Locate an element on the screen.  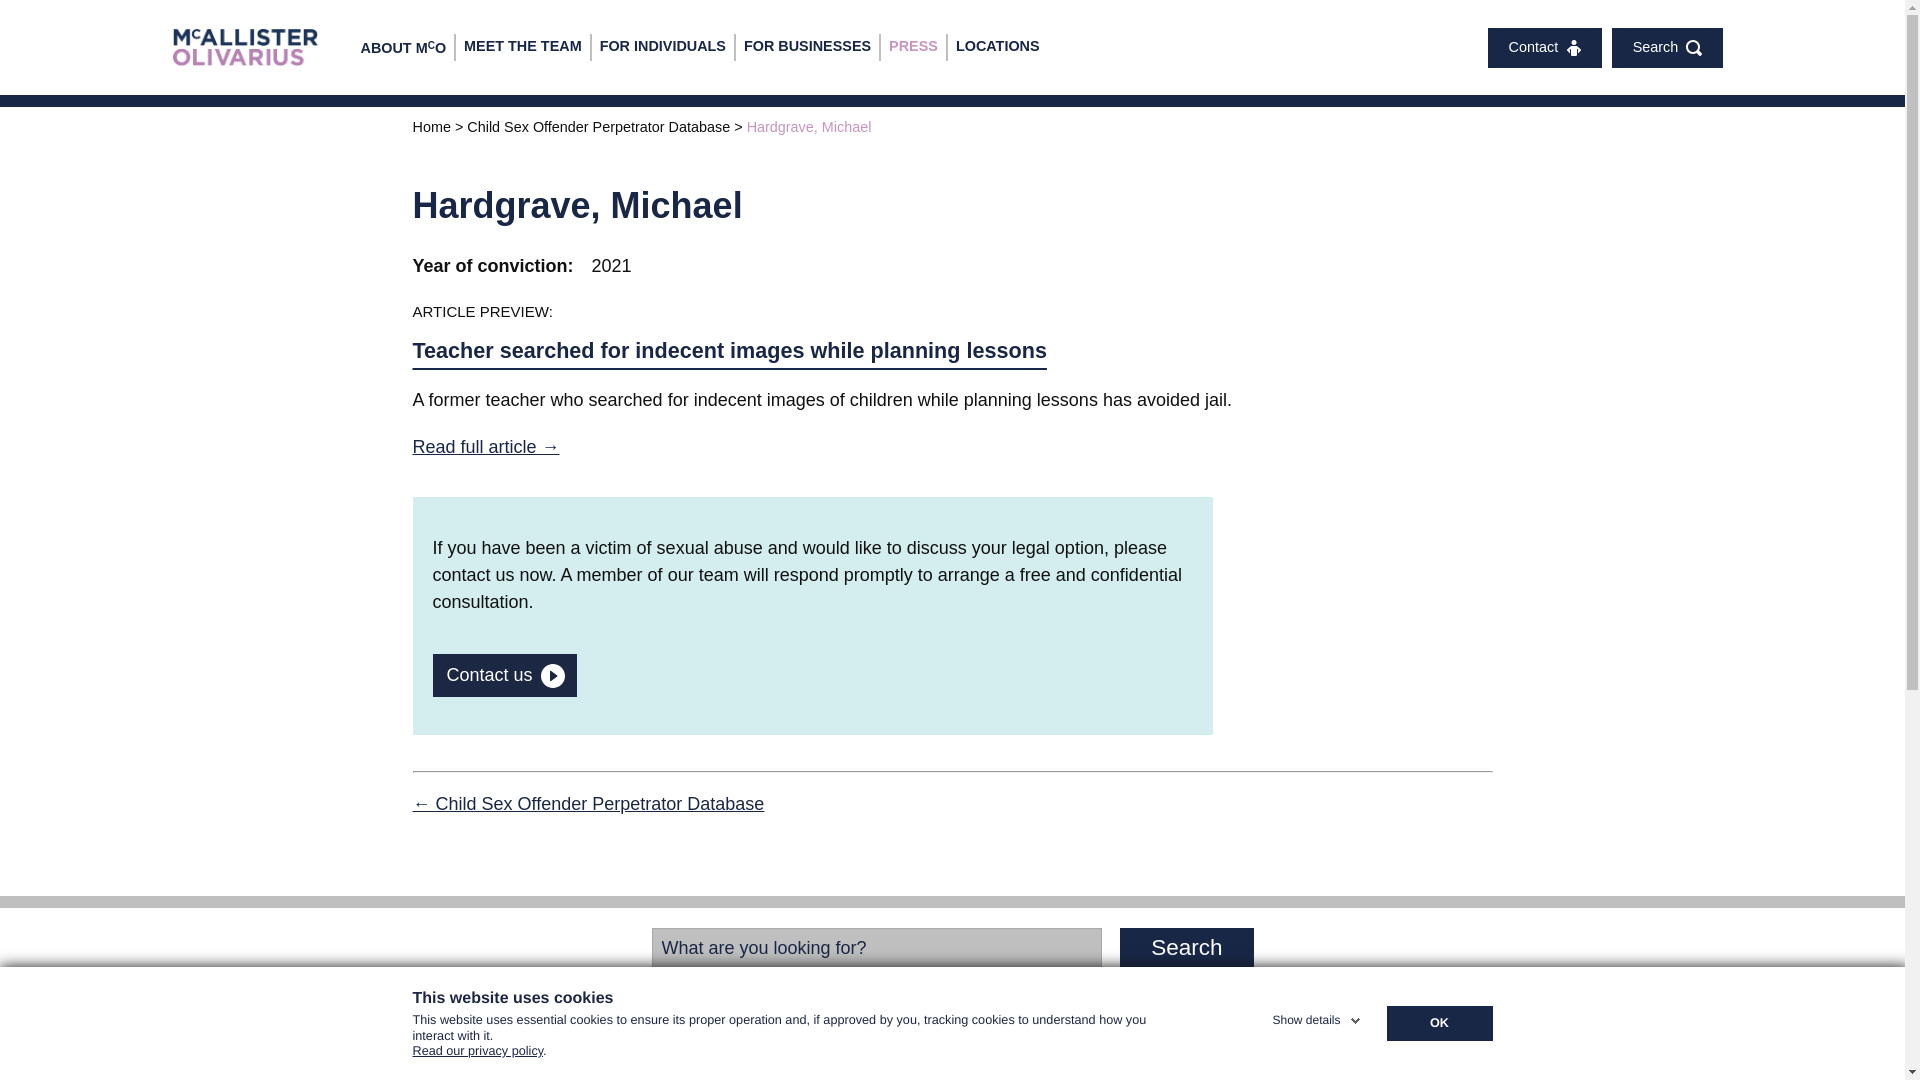
Read our privacy policy is located at coordinates (478, 1058).